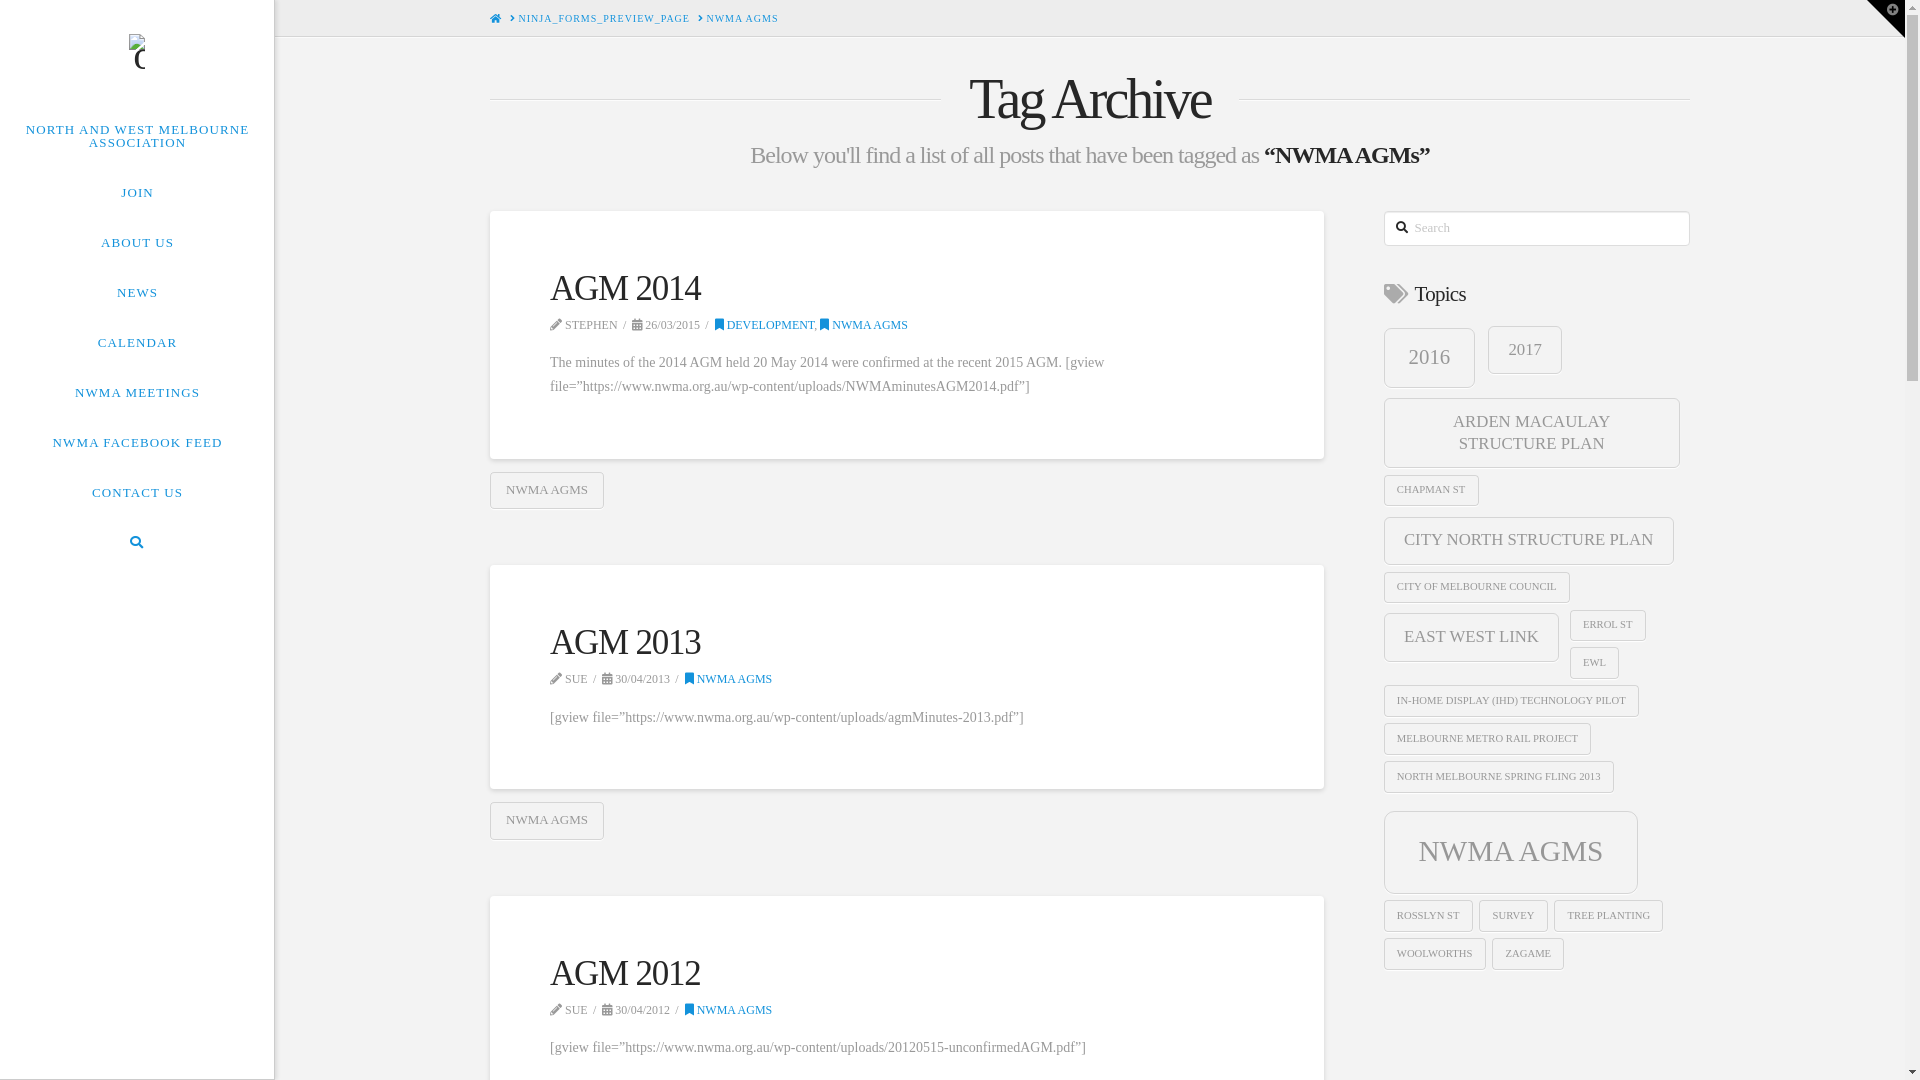 The width and height of the screenshot is (1920, 1080). What do you see at coordinates (137, 192) in the screenshot?
I see `JOIN` at bounding box center [137, 192].